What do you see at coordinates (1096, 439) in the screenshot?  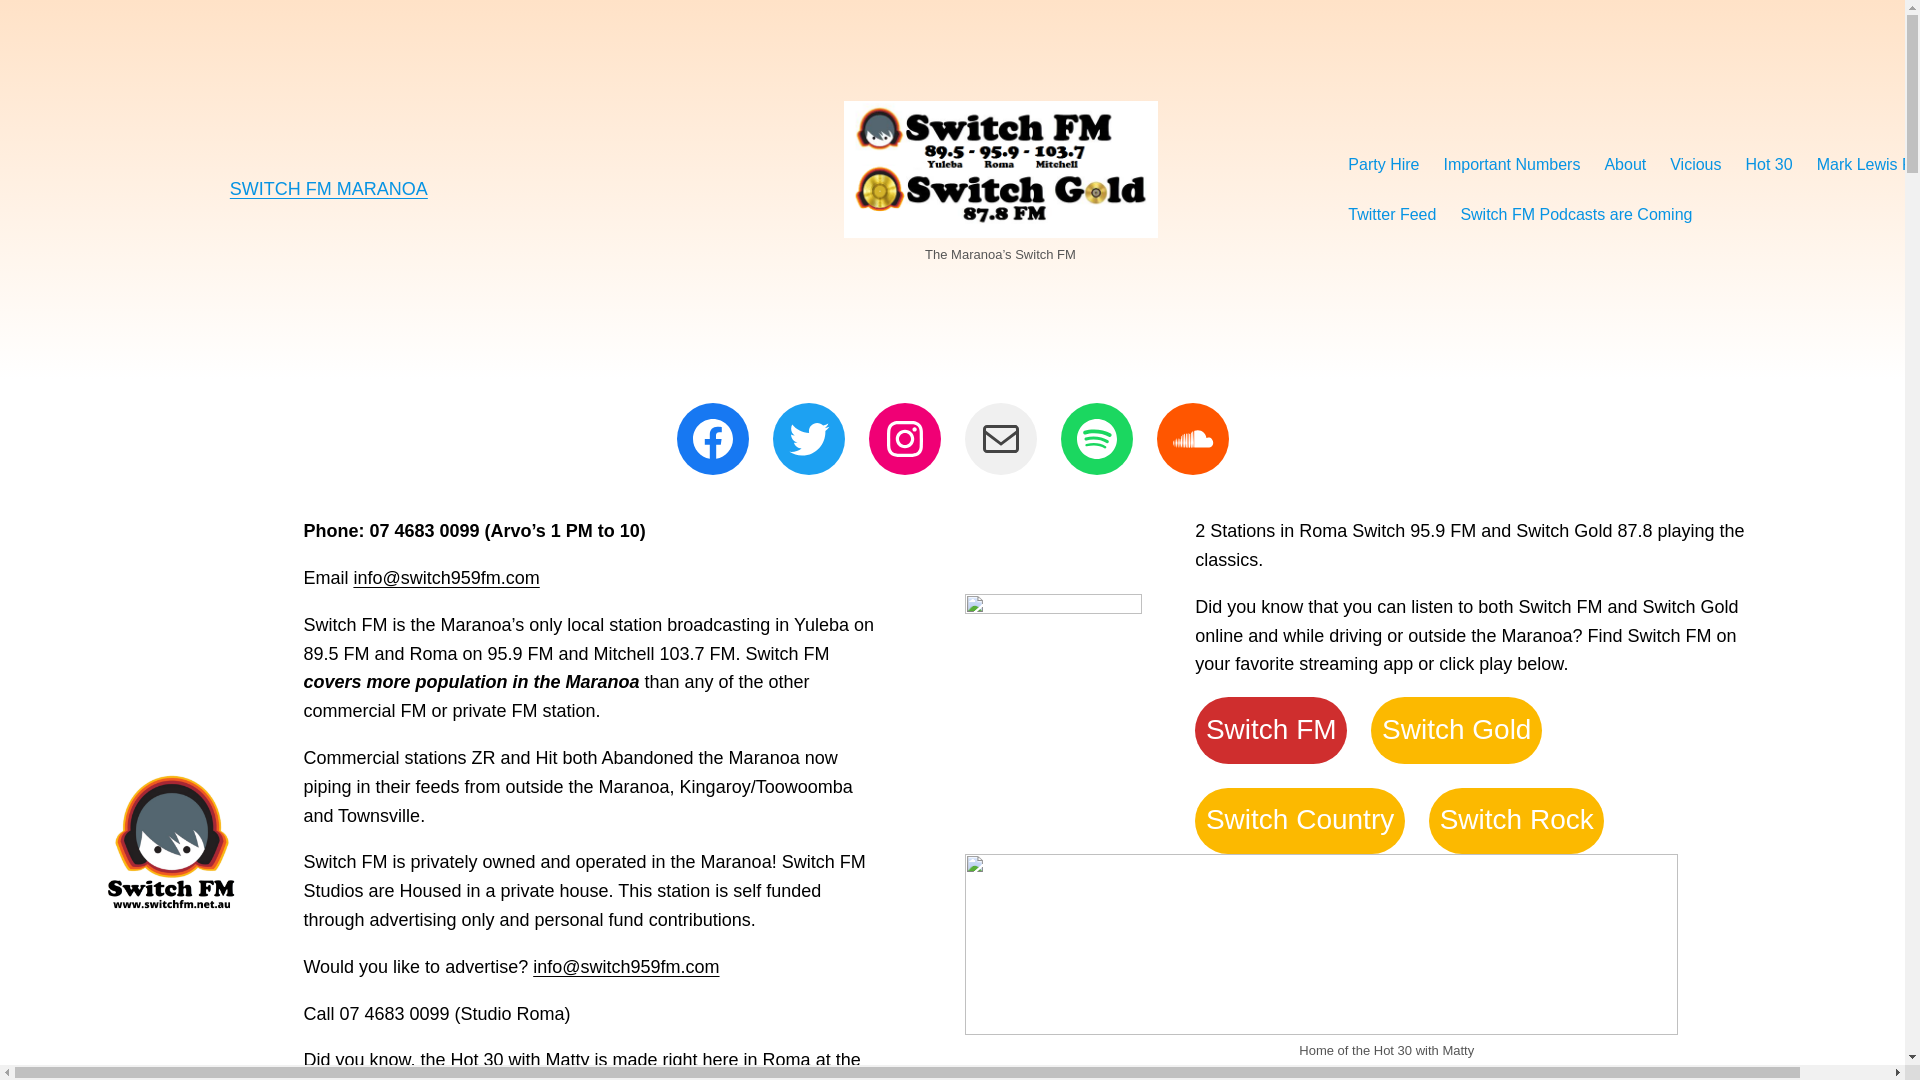 I see `Spotify` at bounding box center [1096, 439].